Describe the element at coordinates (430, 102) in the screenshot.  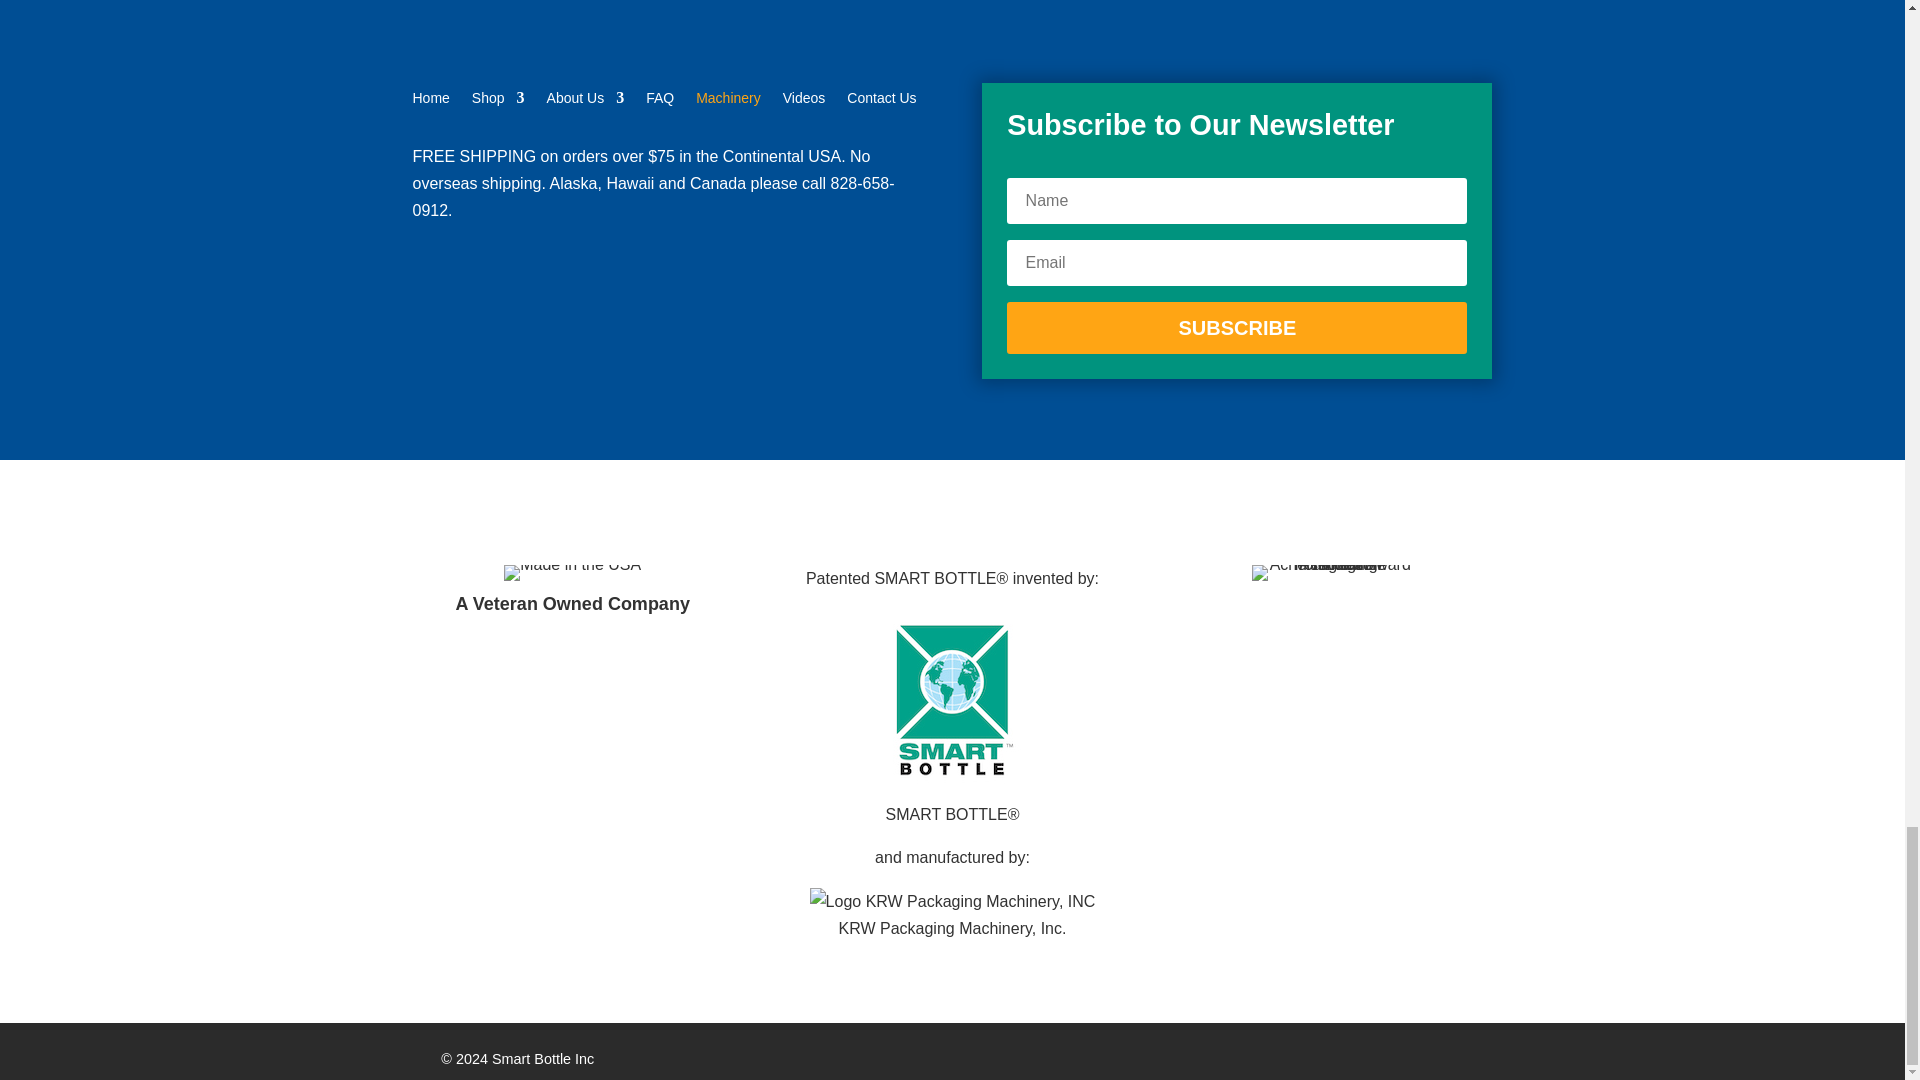
I see `Home` at that location.